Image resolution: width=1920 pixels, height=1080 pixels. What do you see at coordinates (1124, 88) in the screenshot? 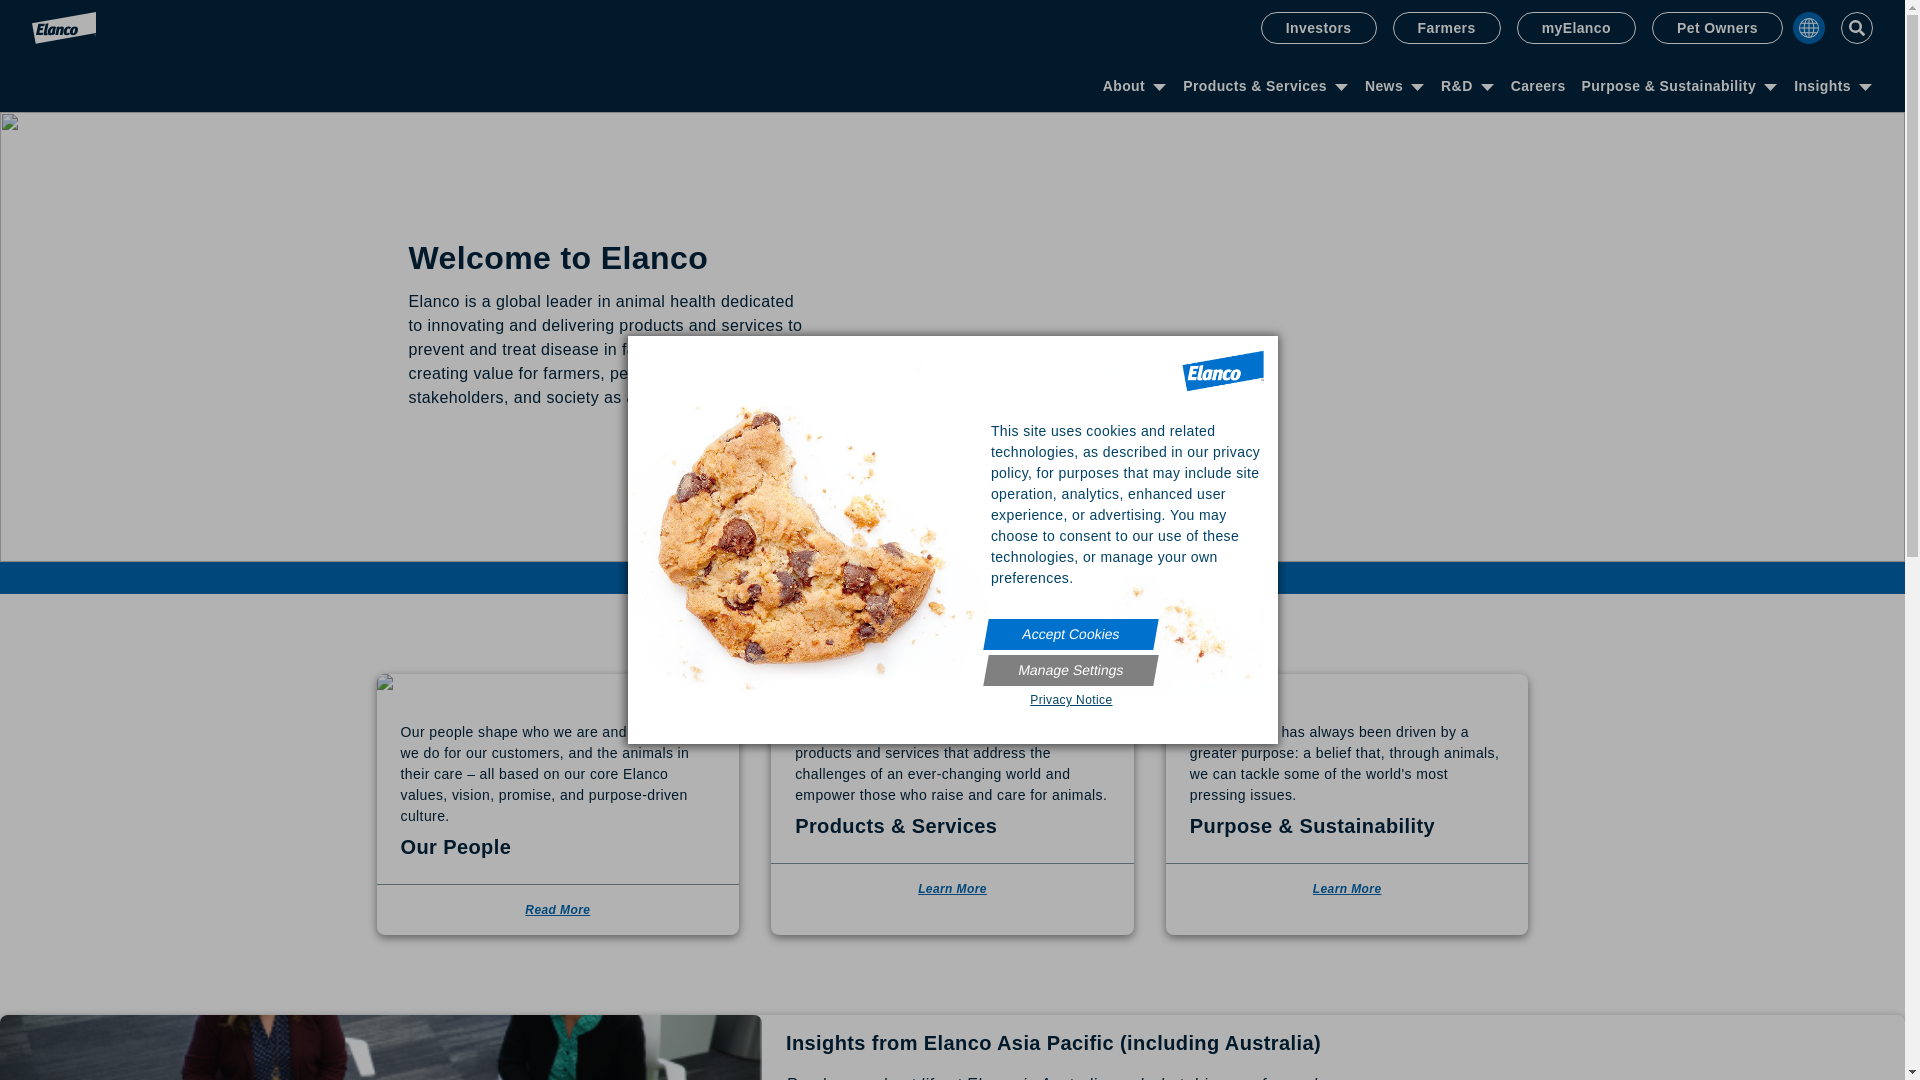
I see `About` at bounding box center [1124, 88].